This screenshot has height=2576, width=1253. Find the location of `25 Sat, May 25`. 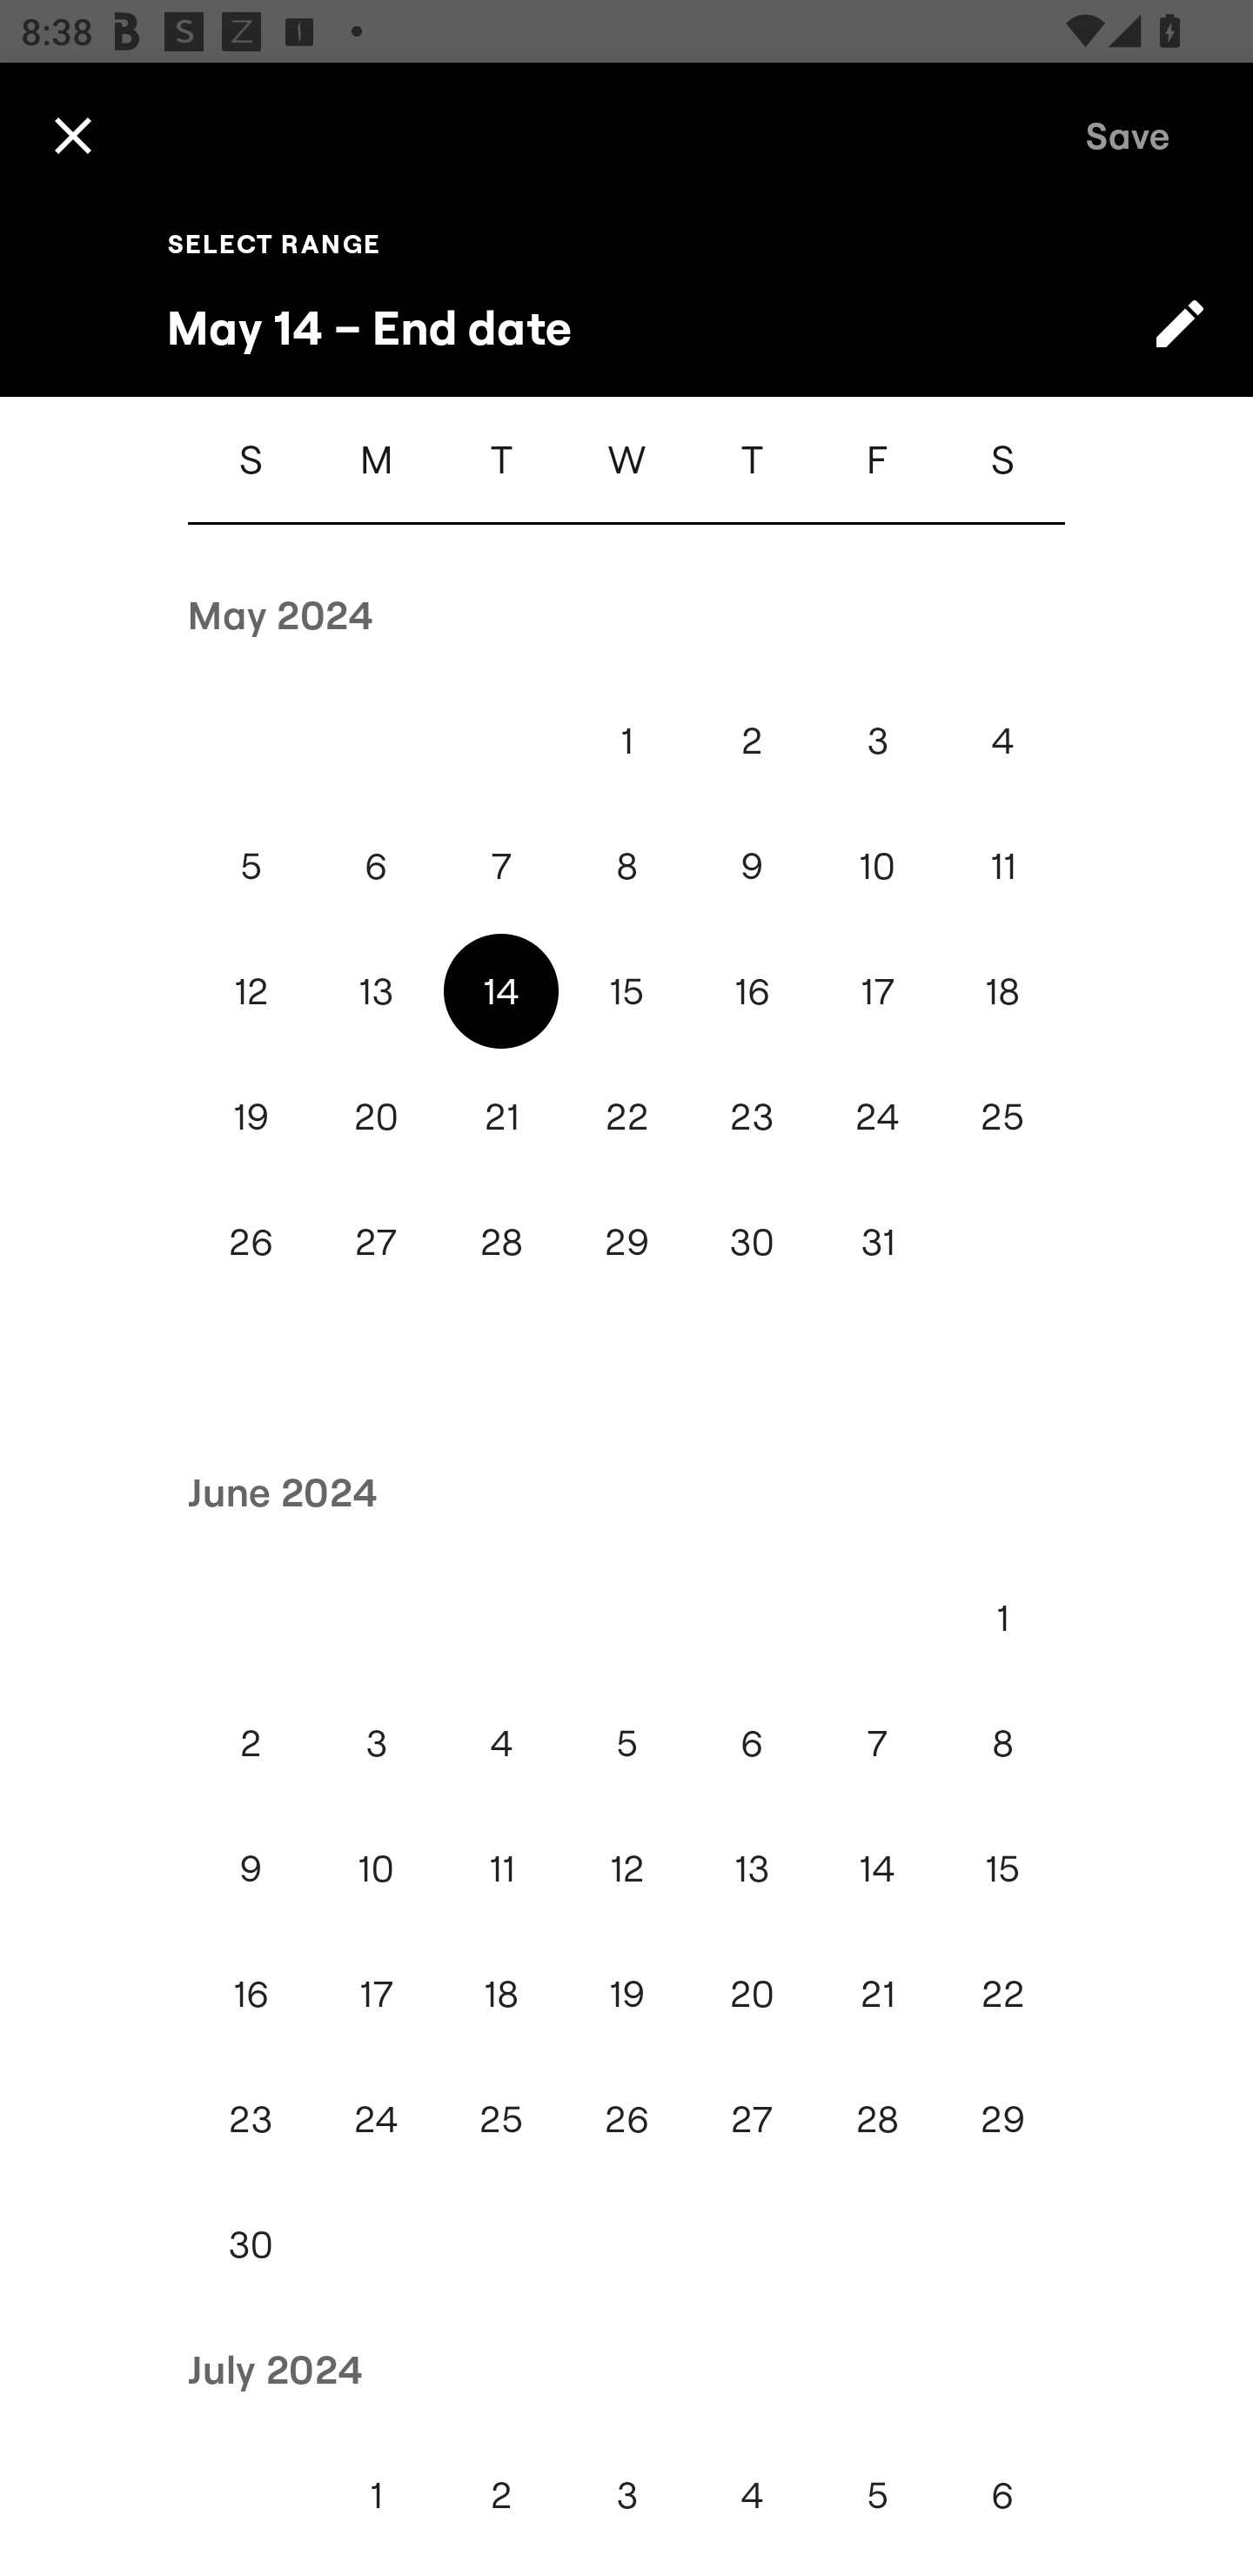

25 Sat, May 25 is located at coordinates (1002, 1116).